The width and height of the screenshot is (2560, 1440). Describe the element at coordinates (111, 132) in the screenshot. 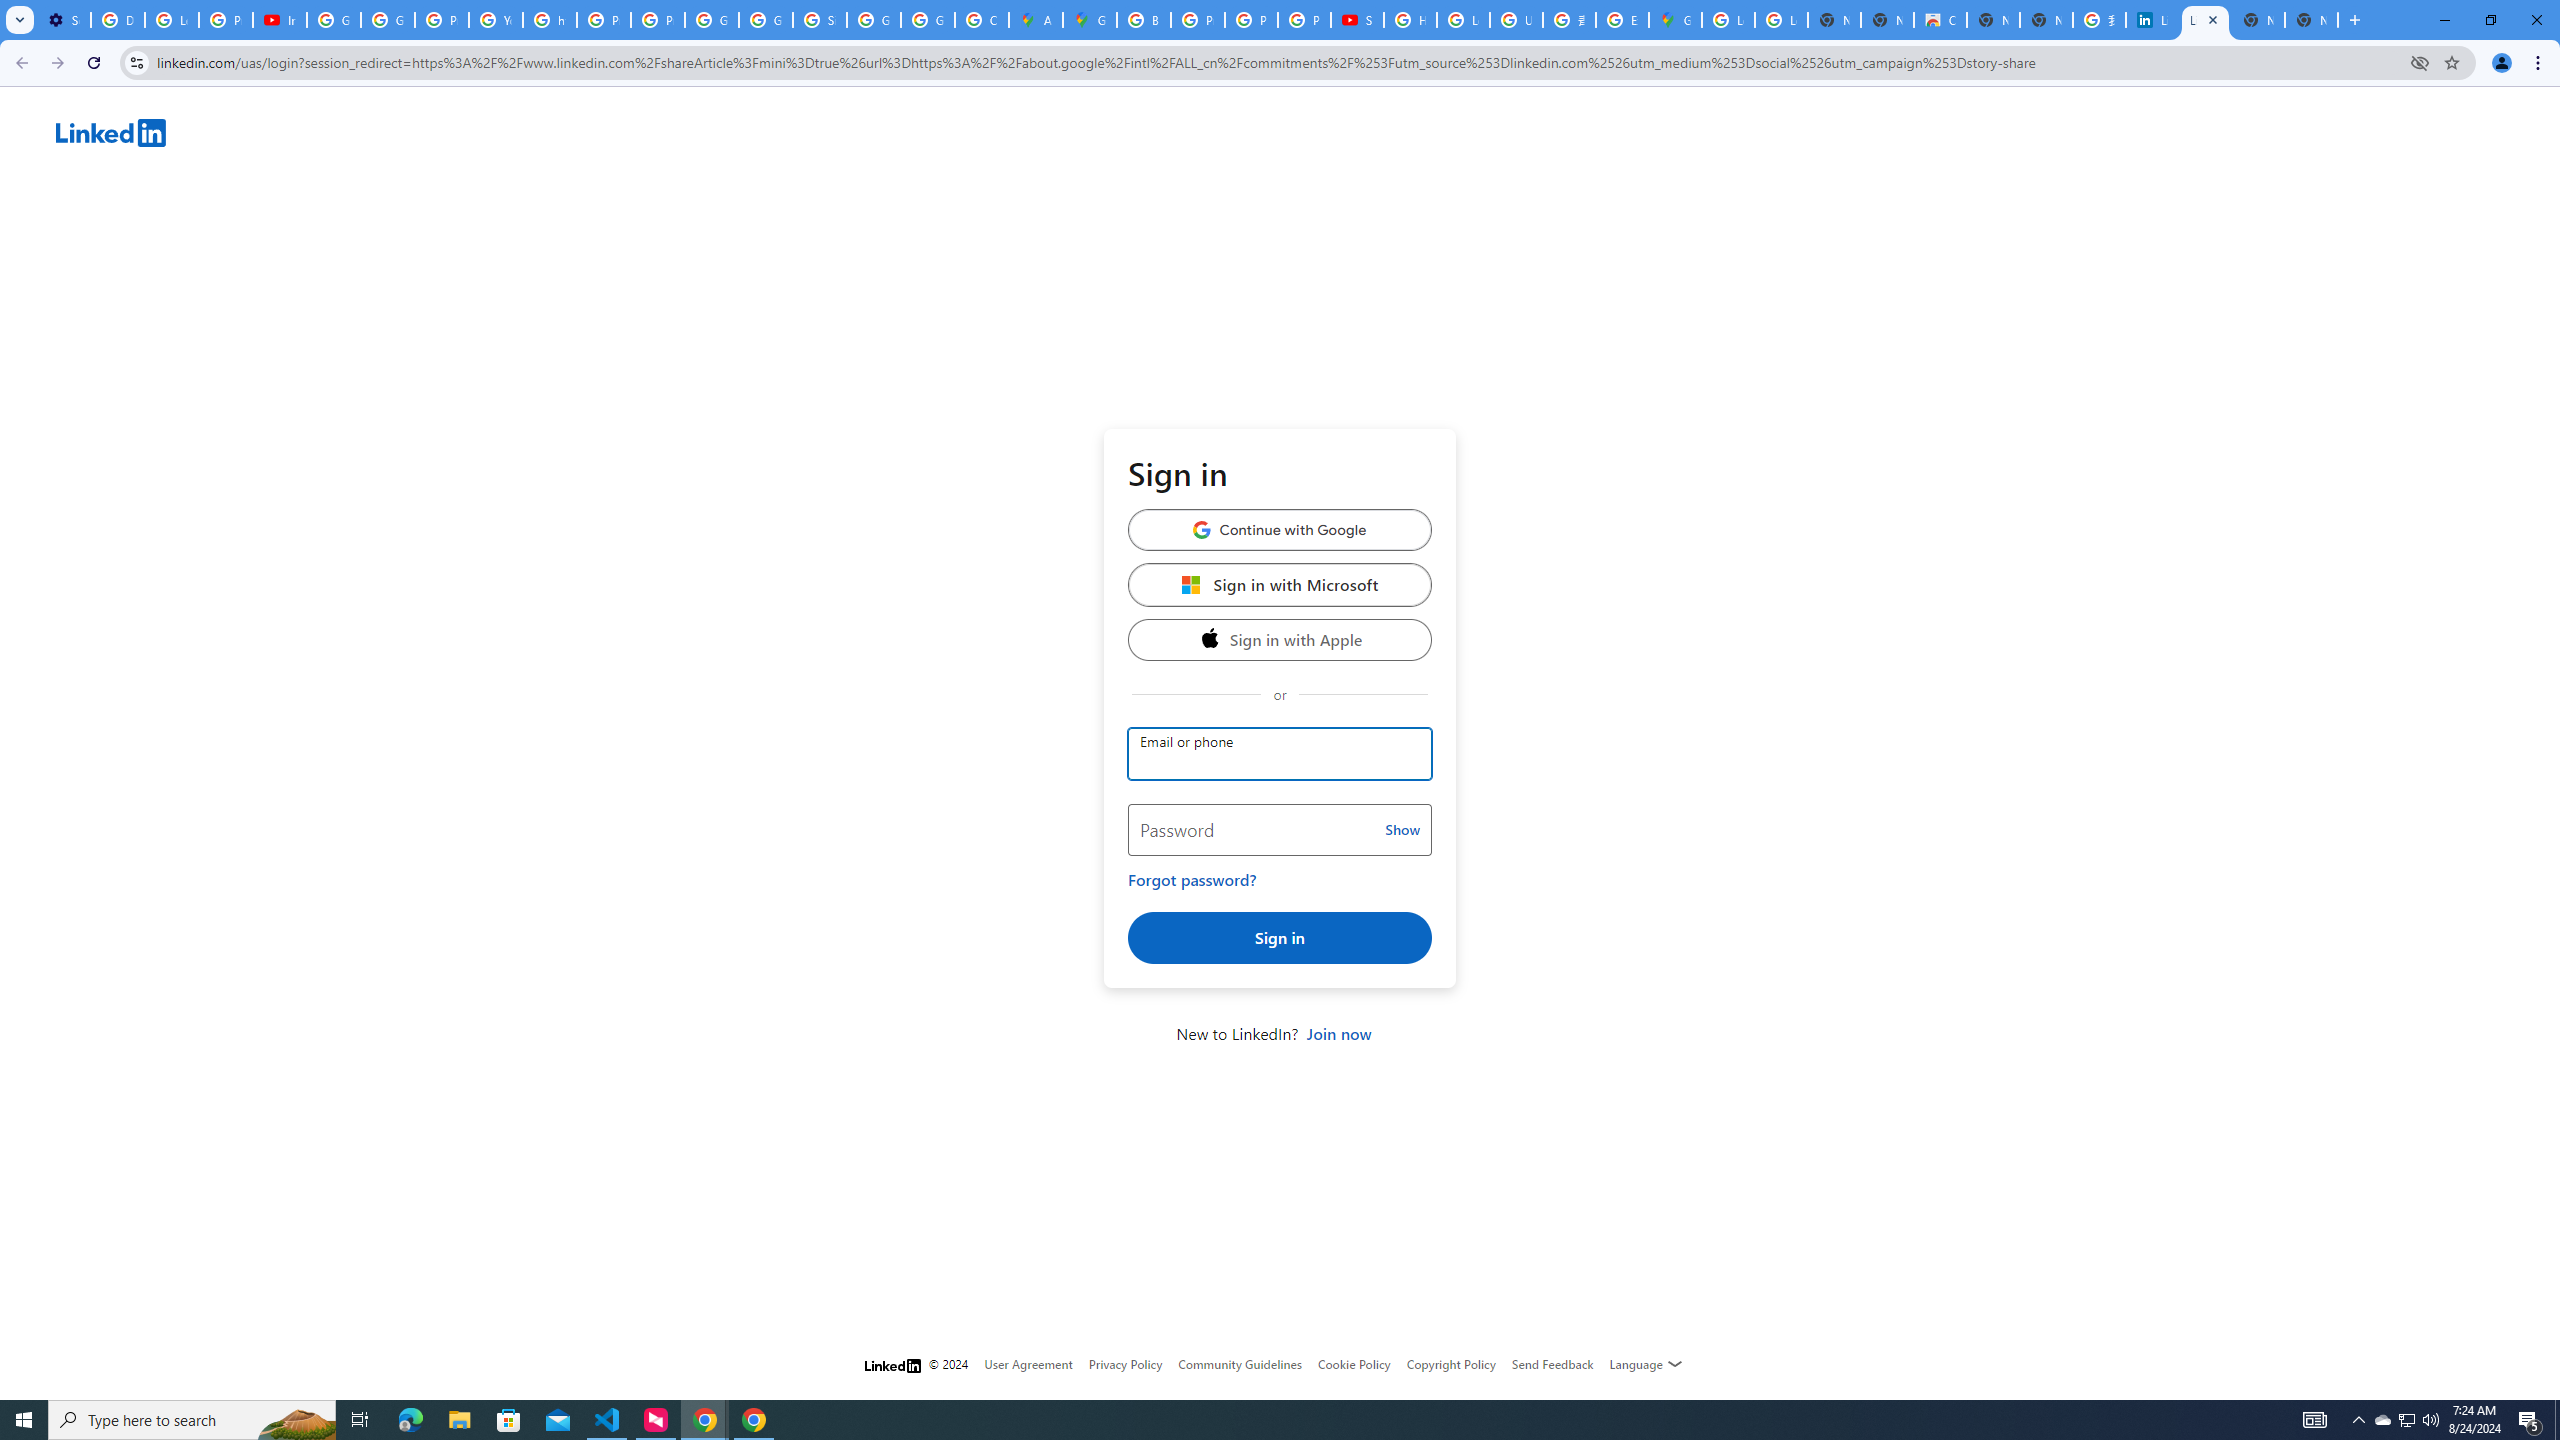

I see `AutomationID: linkedin-logo` at that location.